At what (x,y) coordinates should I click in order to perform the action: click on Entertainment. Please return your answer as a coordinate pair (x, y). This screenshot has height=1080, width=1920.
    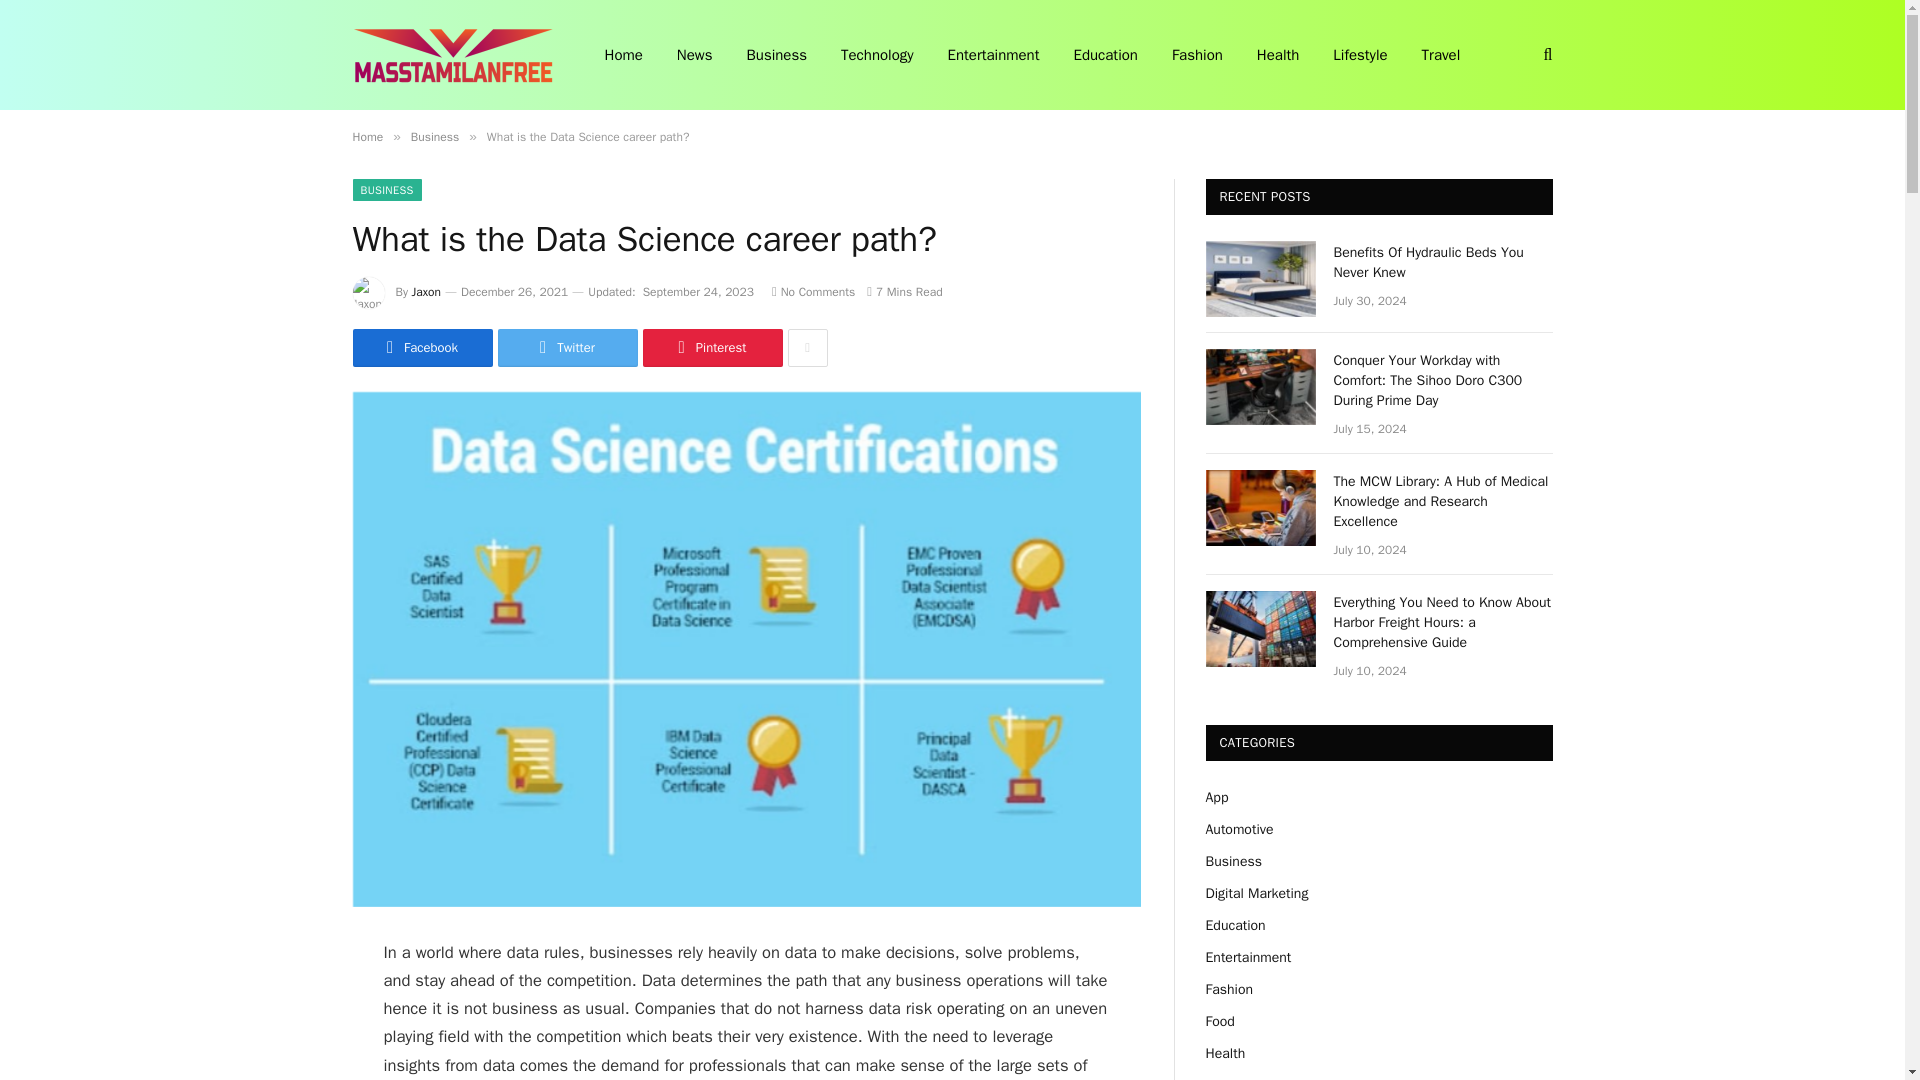
    Looking at the image, I should click on (994, 55).